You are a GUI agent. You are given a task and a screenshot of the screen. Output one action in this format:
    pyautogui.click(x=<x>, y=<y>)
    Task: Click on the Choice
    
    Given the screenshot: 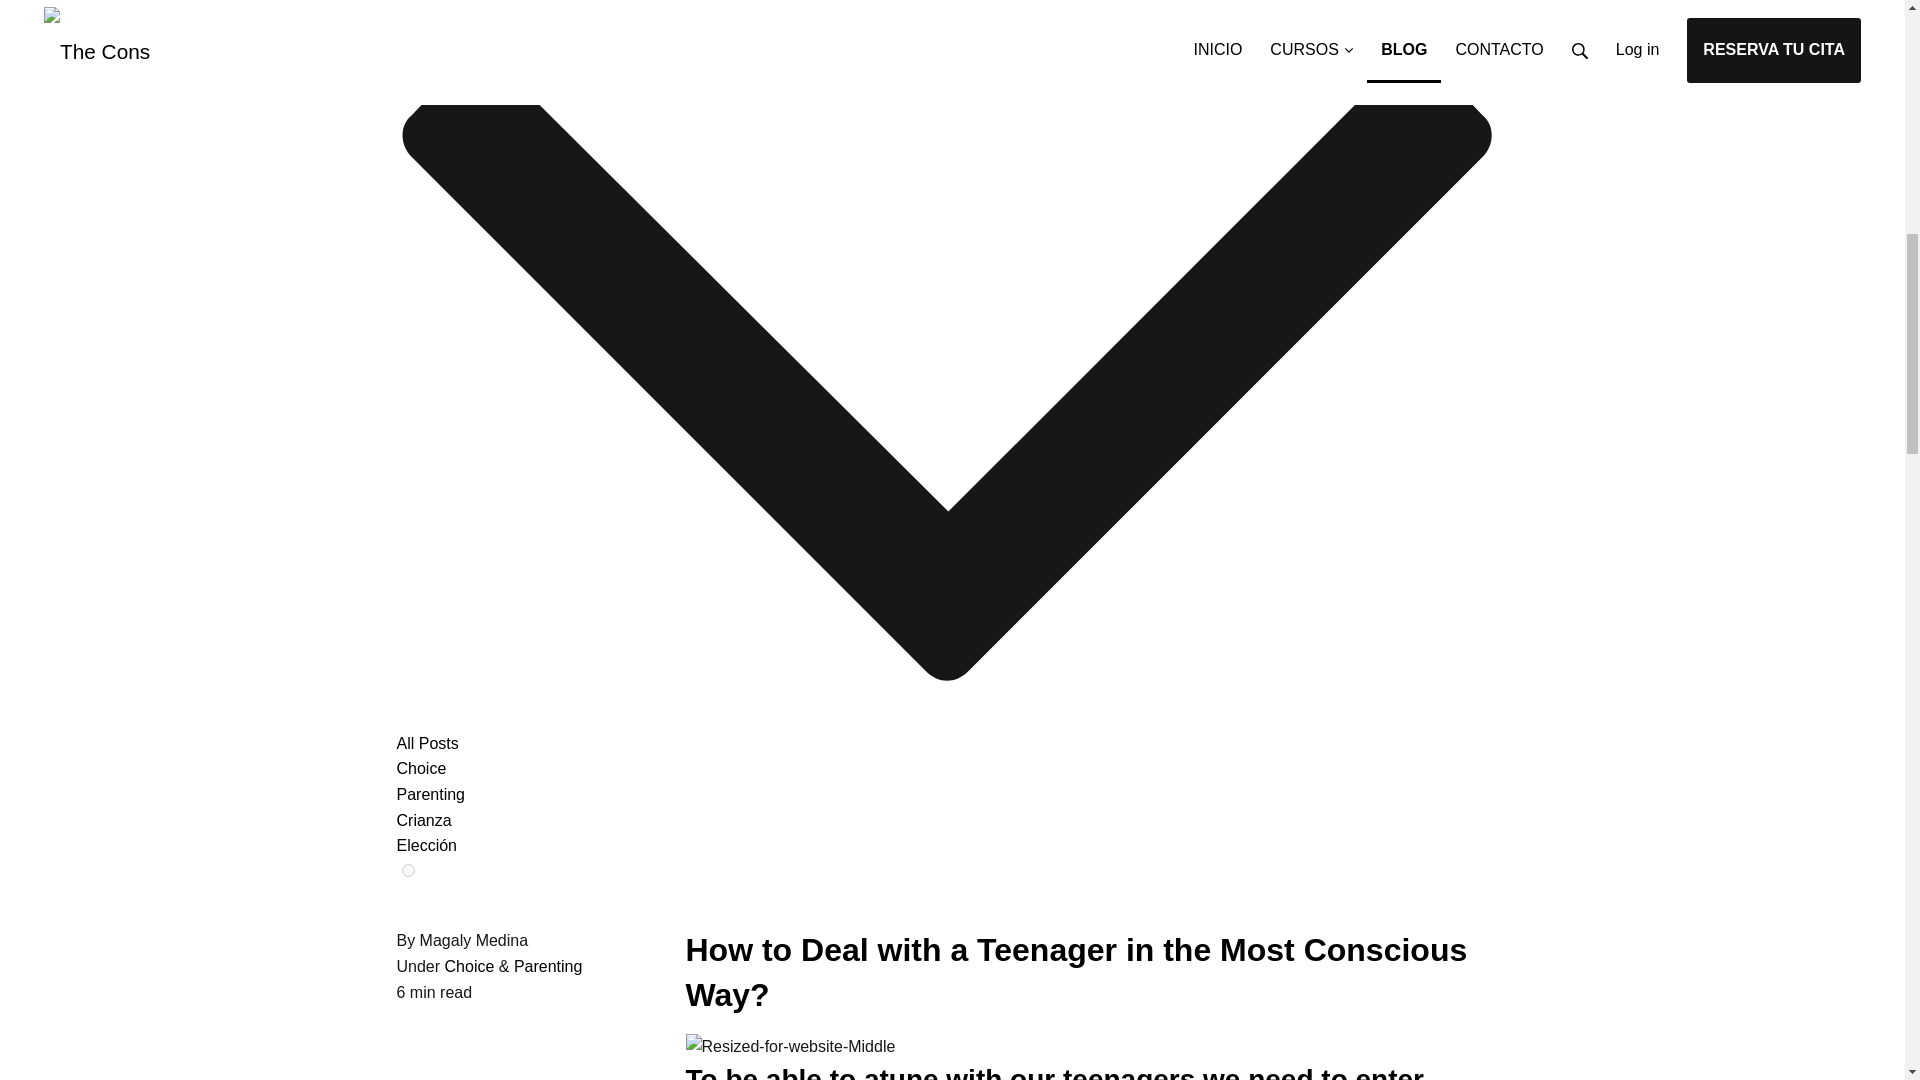 What is the action you would take?
    pyautogui.click(x=420, y=768)
    